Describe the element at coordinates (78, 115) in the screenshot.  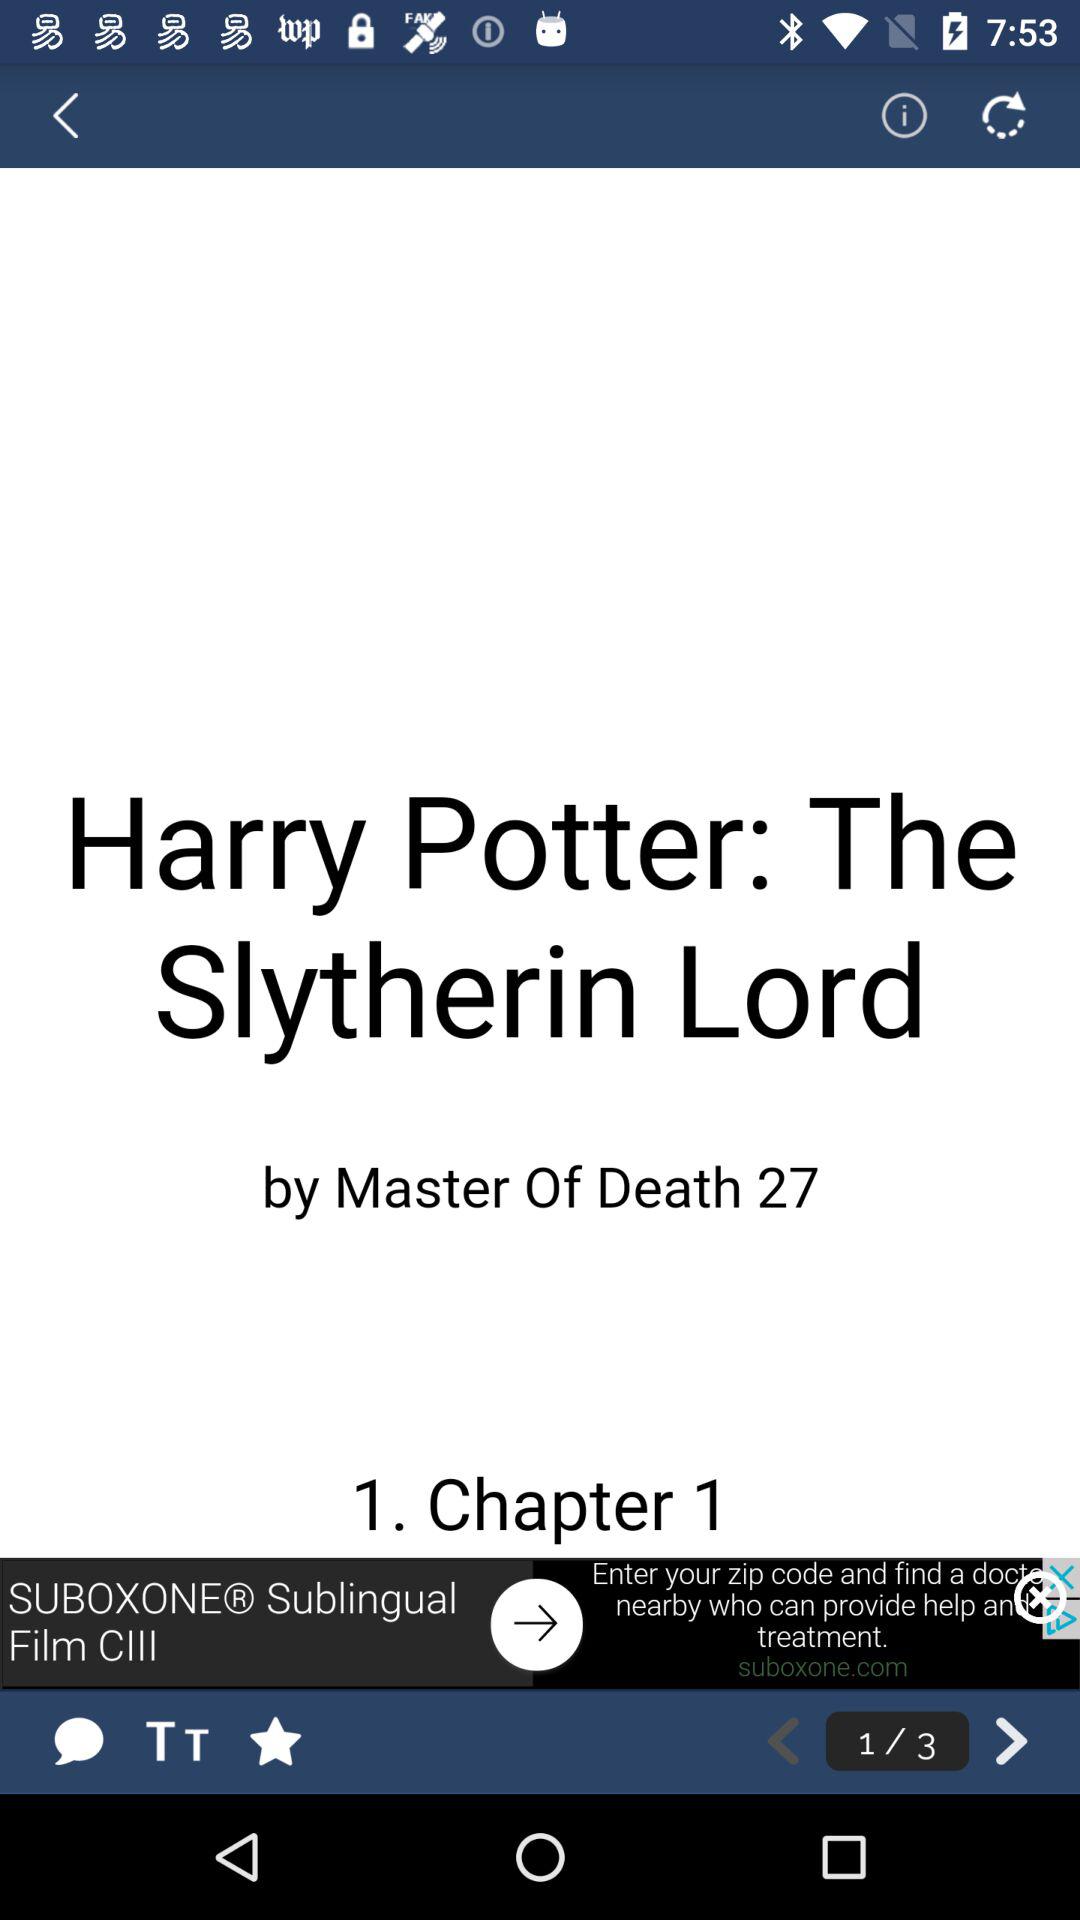
I see `go back` at that location.